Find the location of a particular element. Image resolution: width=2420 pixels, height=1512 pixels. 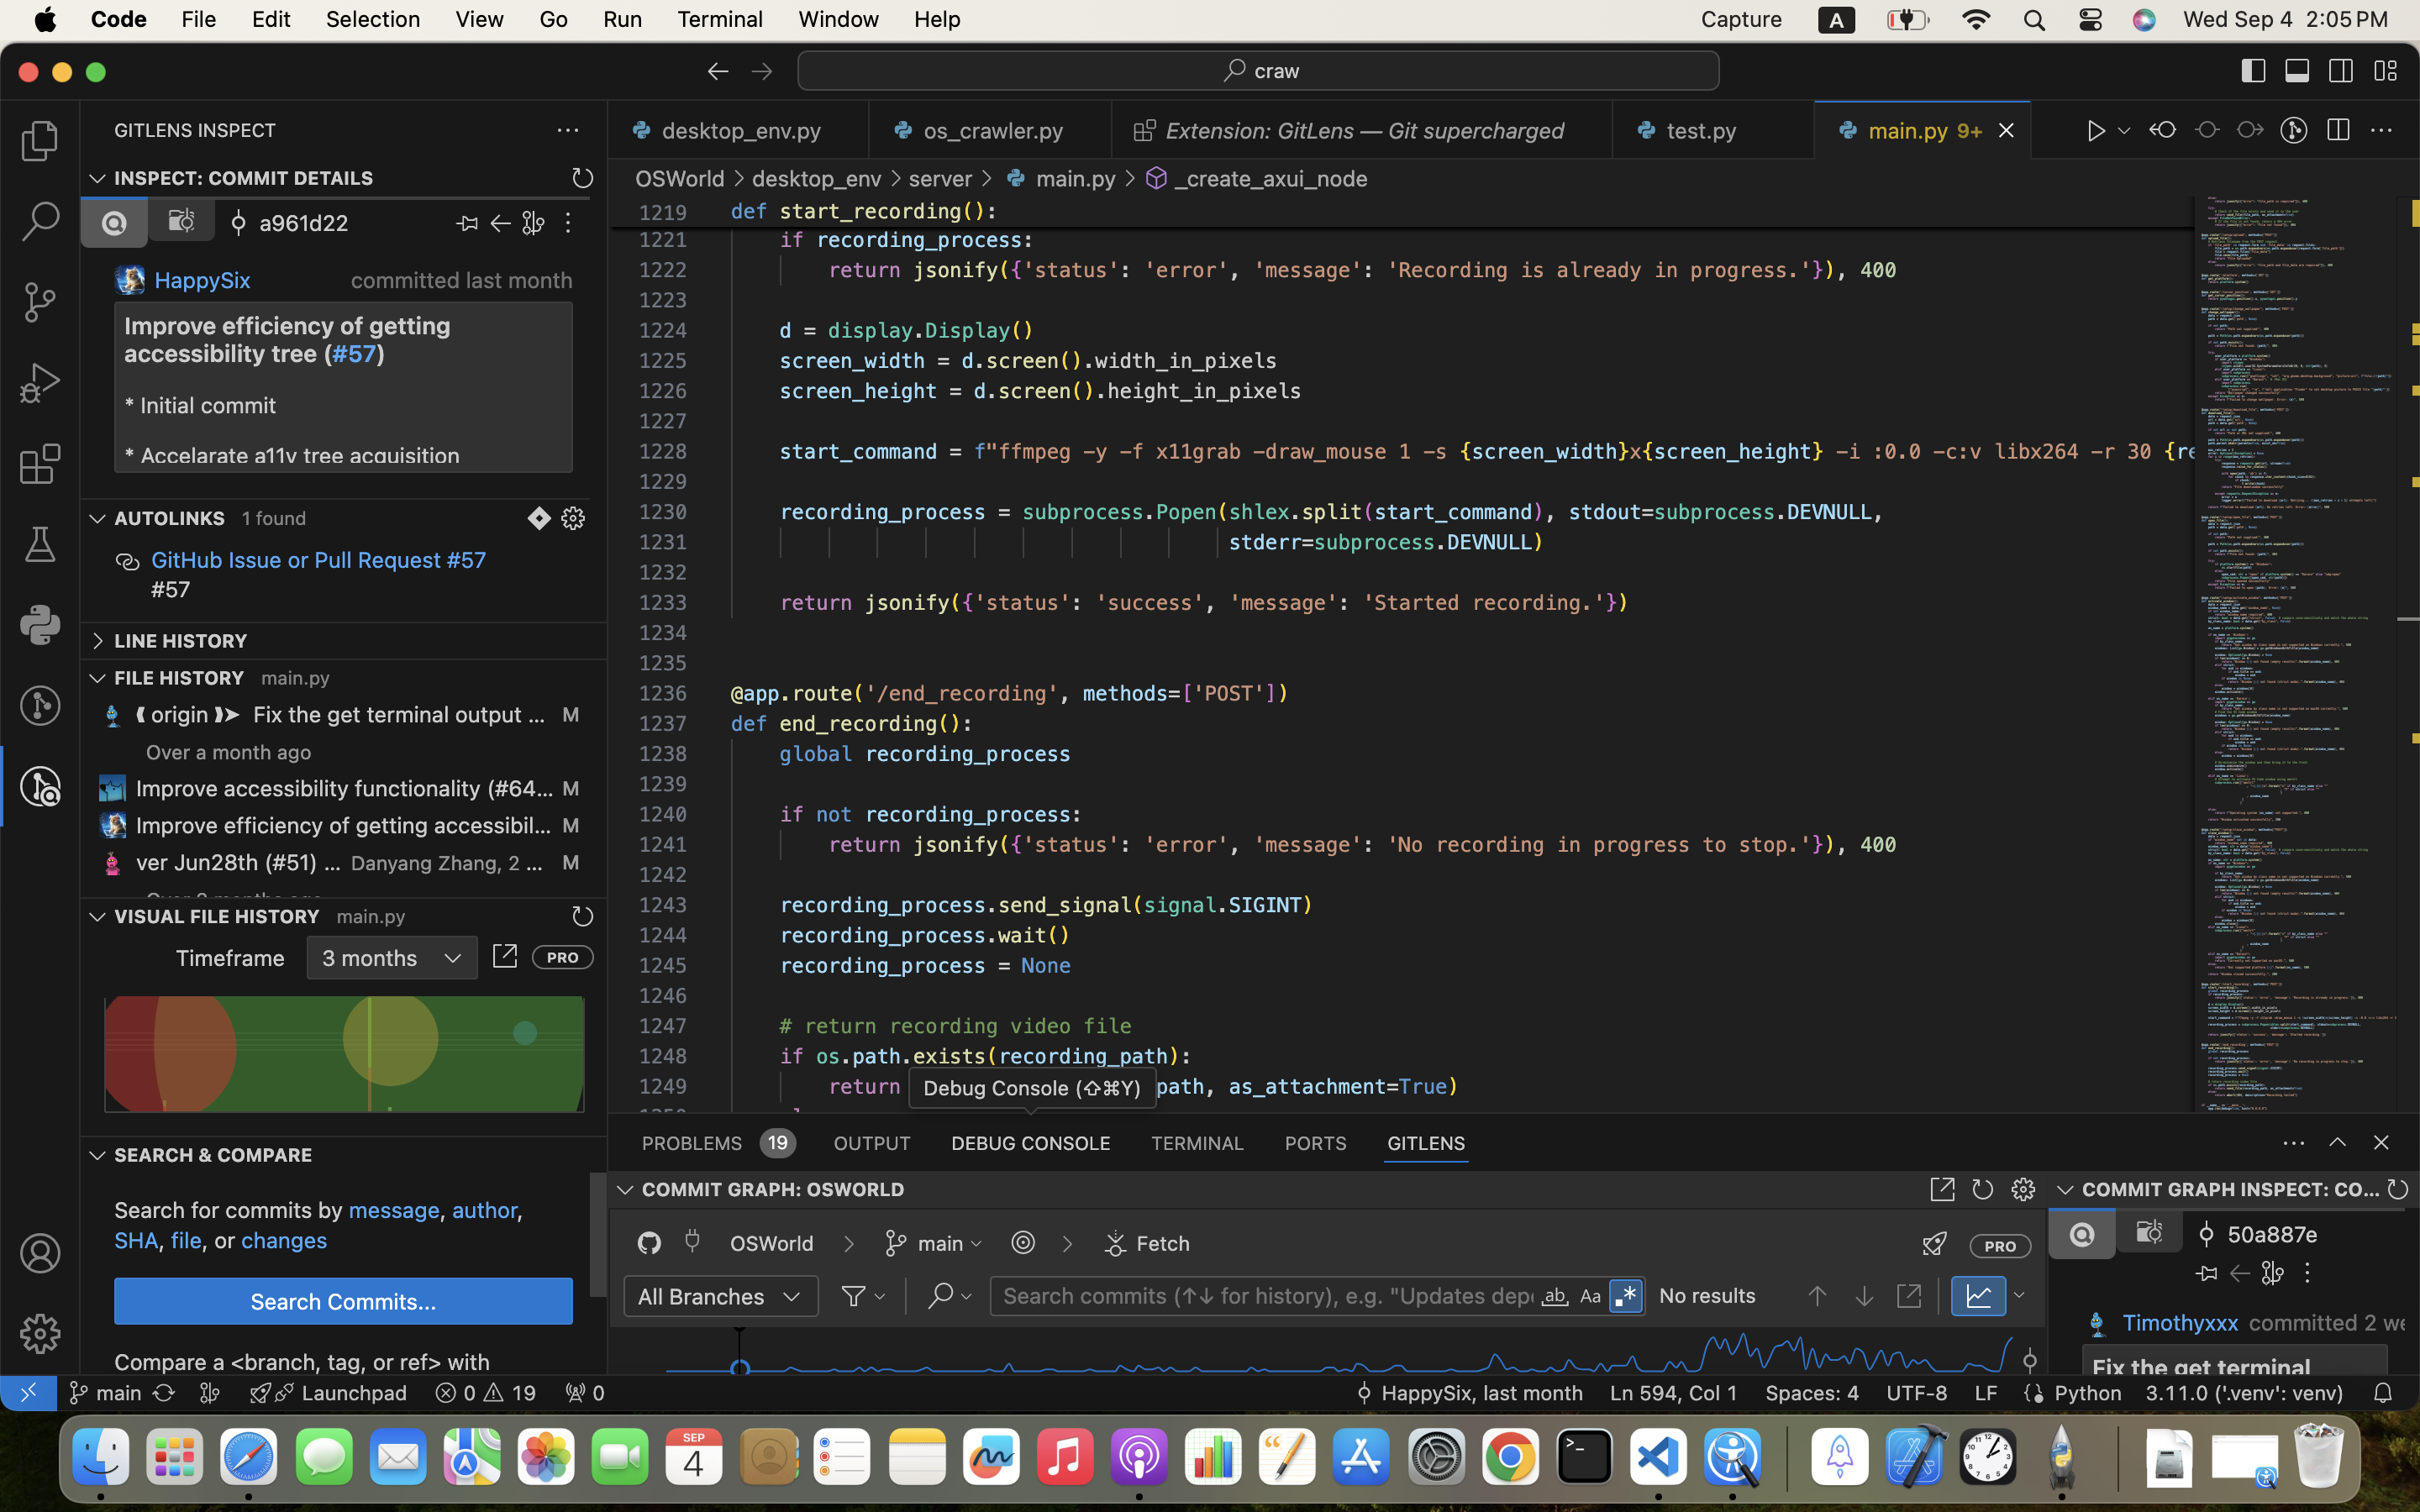

main is located at coordinates (941, 1243).